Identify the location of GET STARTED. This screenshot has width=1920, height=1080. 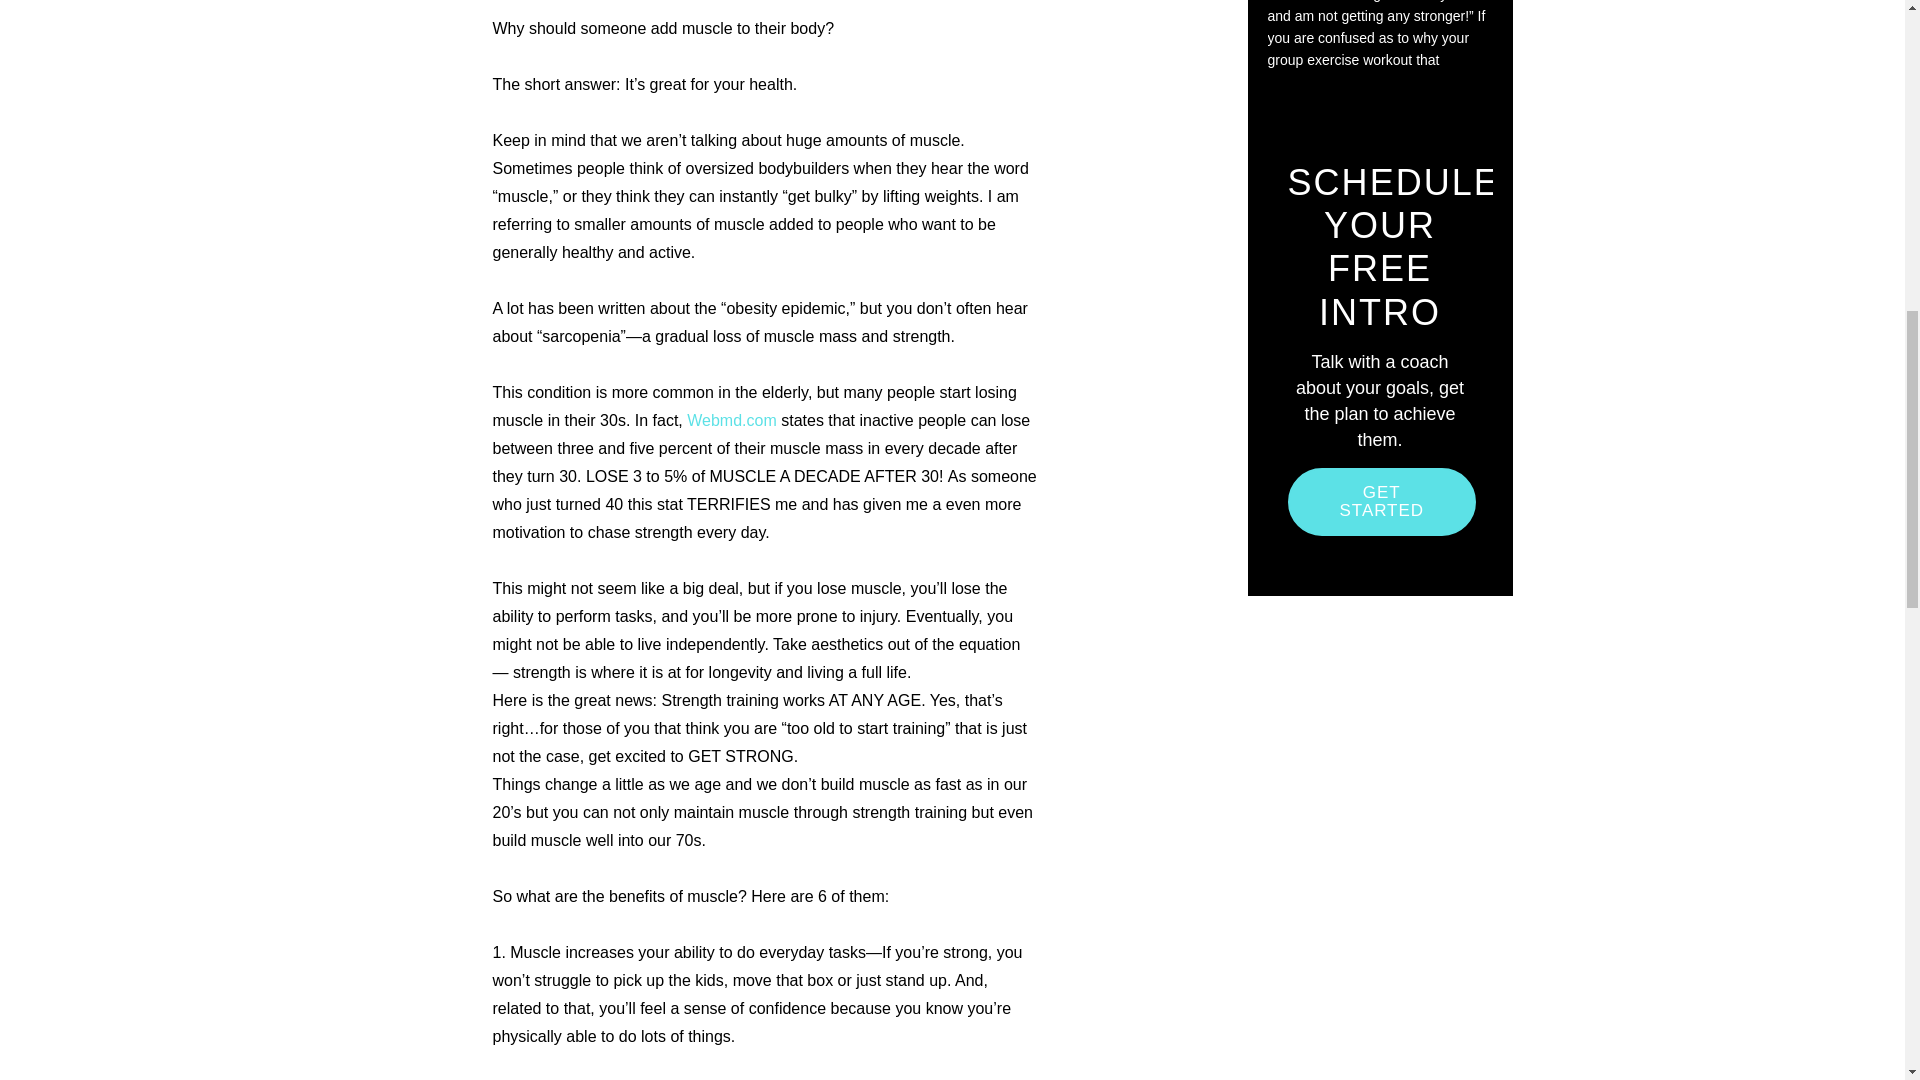
(1382, 501).